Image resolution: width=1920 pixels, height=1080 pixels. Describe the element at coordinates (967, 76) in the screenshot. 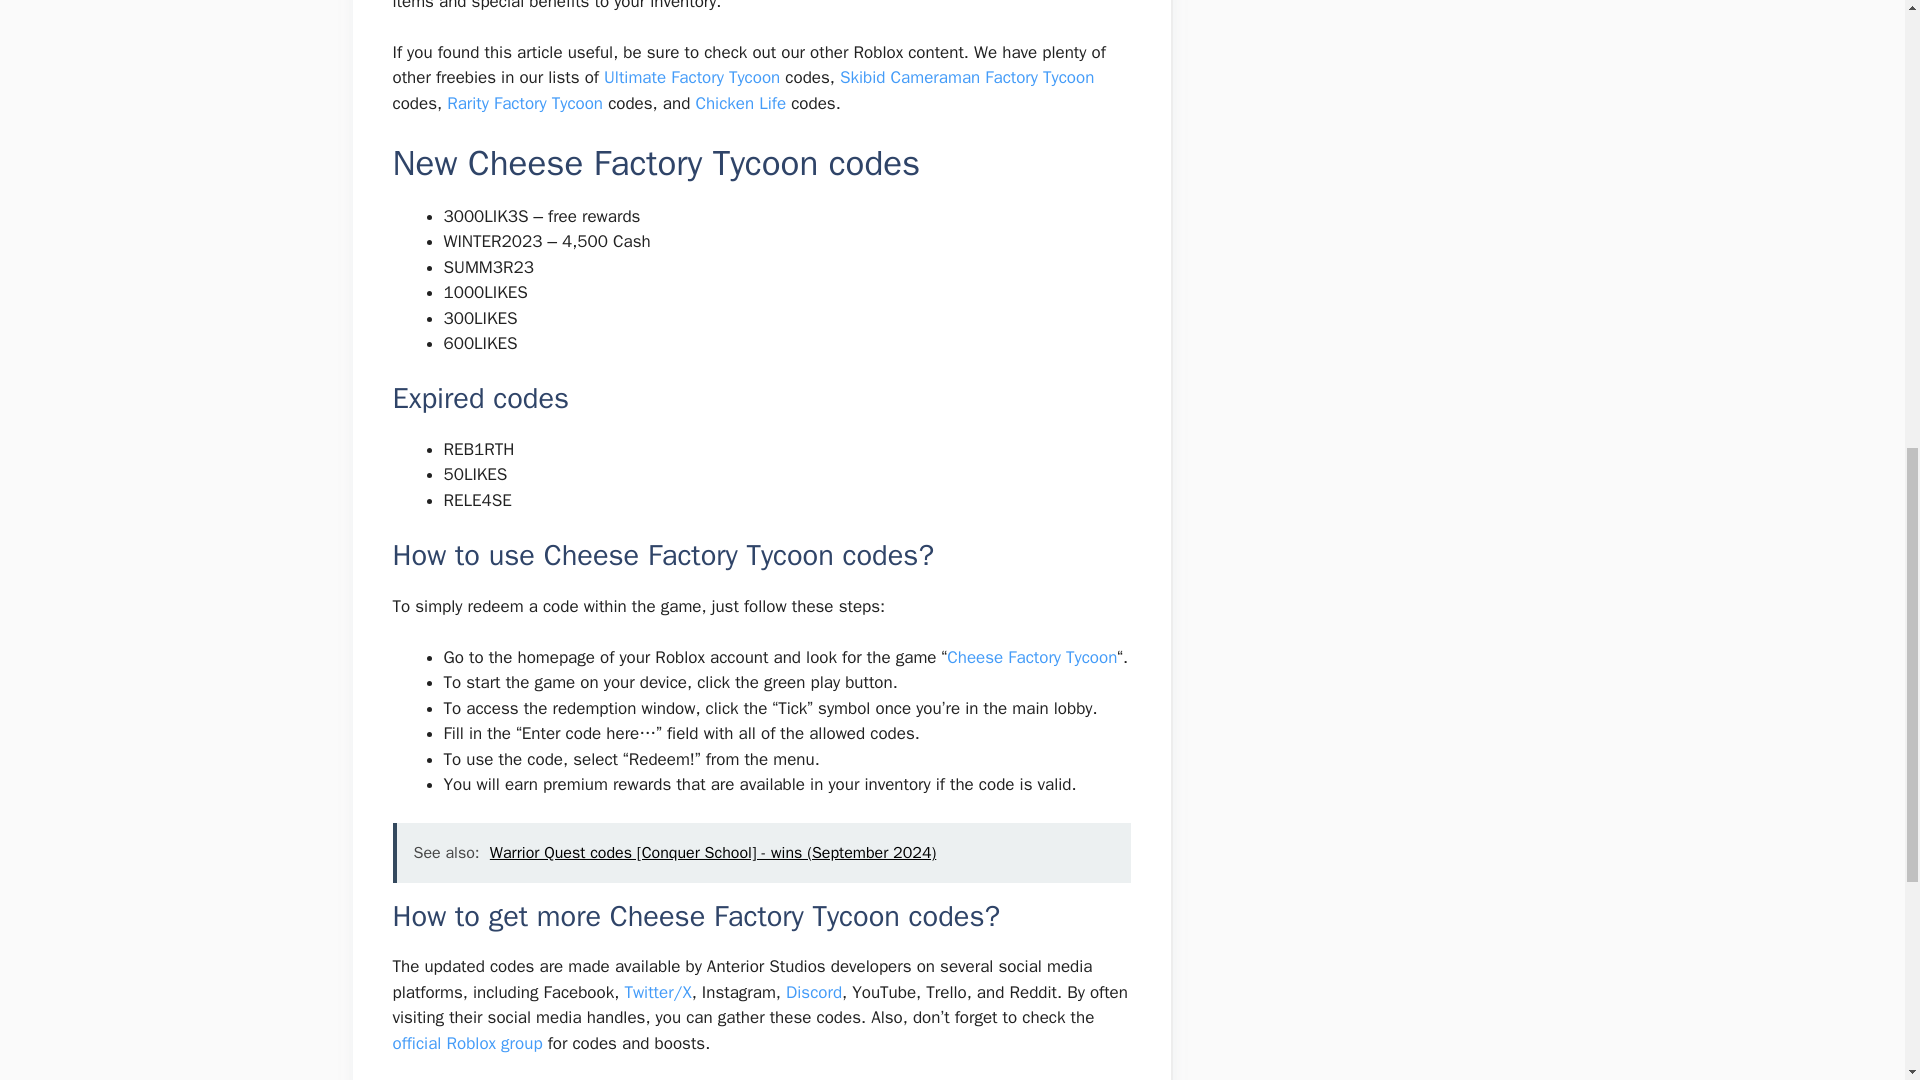

I see `Skibid Cameraman Factory Tycoon` at that location.